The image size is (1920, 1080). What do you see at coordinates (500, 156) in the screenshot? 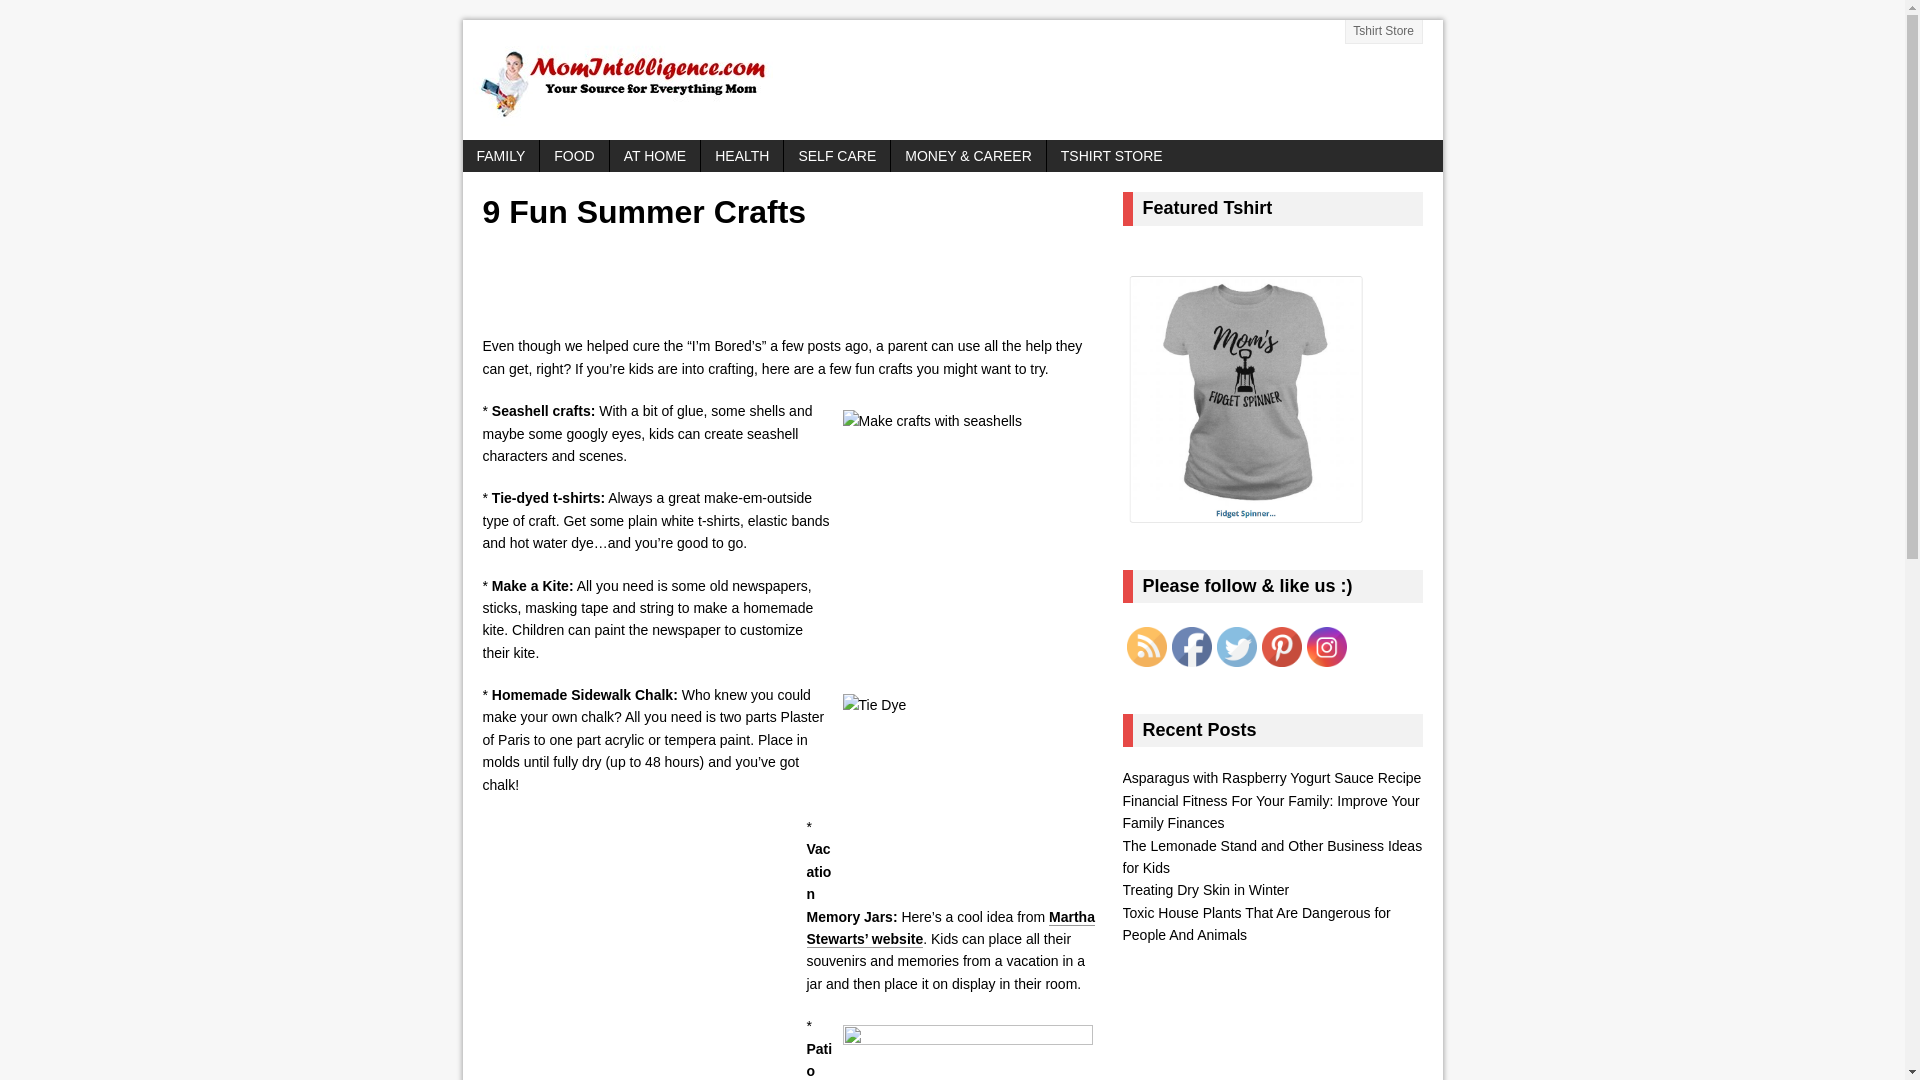
I see `FAMILY` at bounding box center [500, 156].